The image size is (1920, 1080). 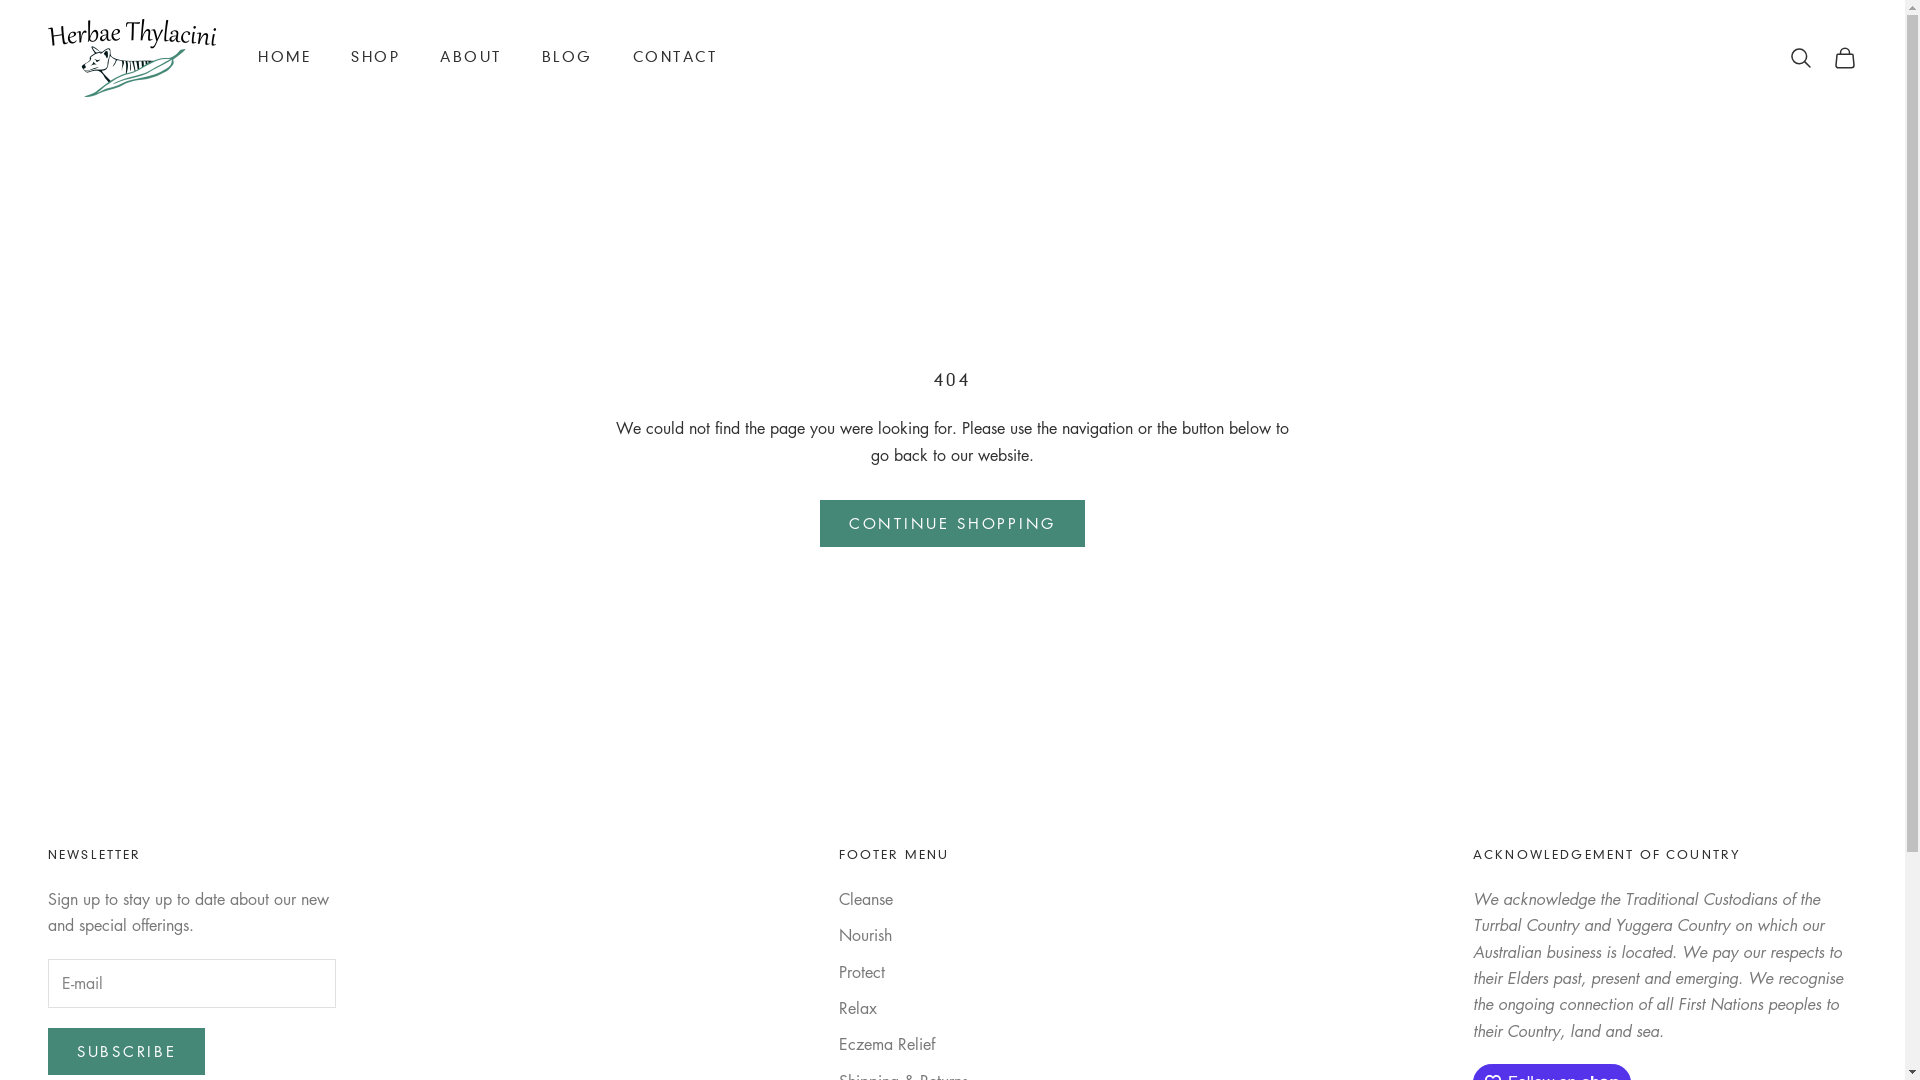 What do you see at coordinates (865, 899) in the screenshot?
I see `Cleanse` at bounding box center [865, 899].